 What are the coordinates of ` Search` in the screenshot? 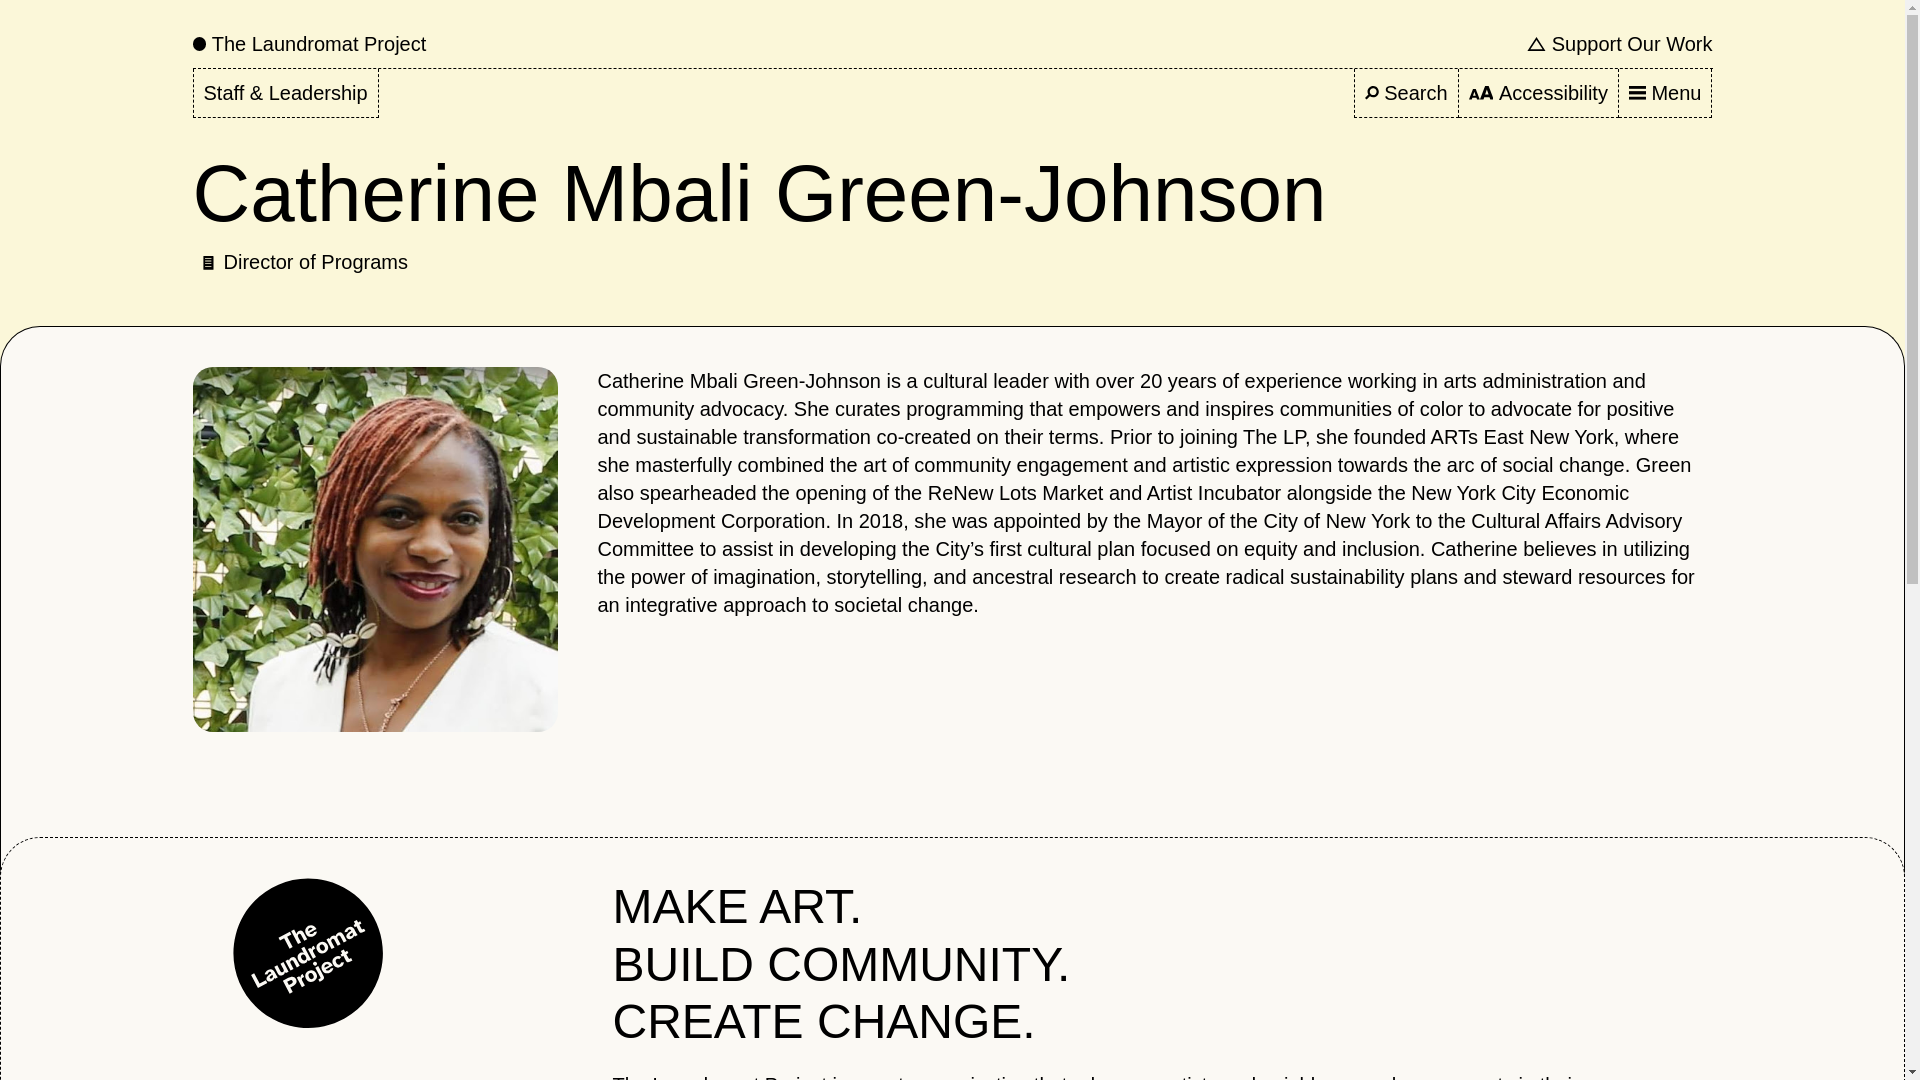 It's located at (1406, 93).